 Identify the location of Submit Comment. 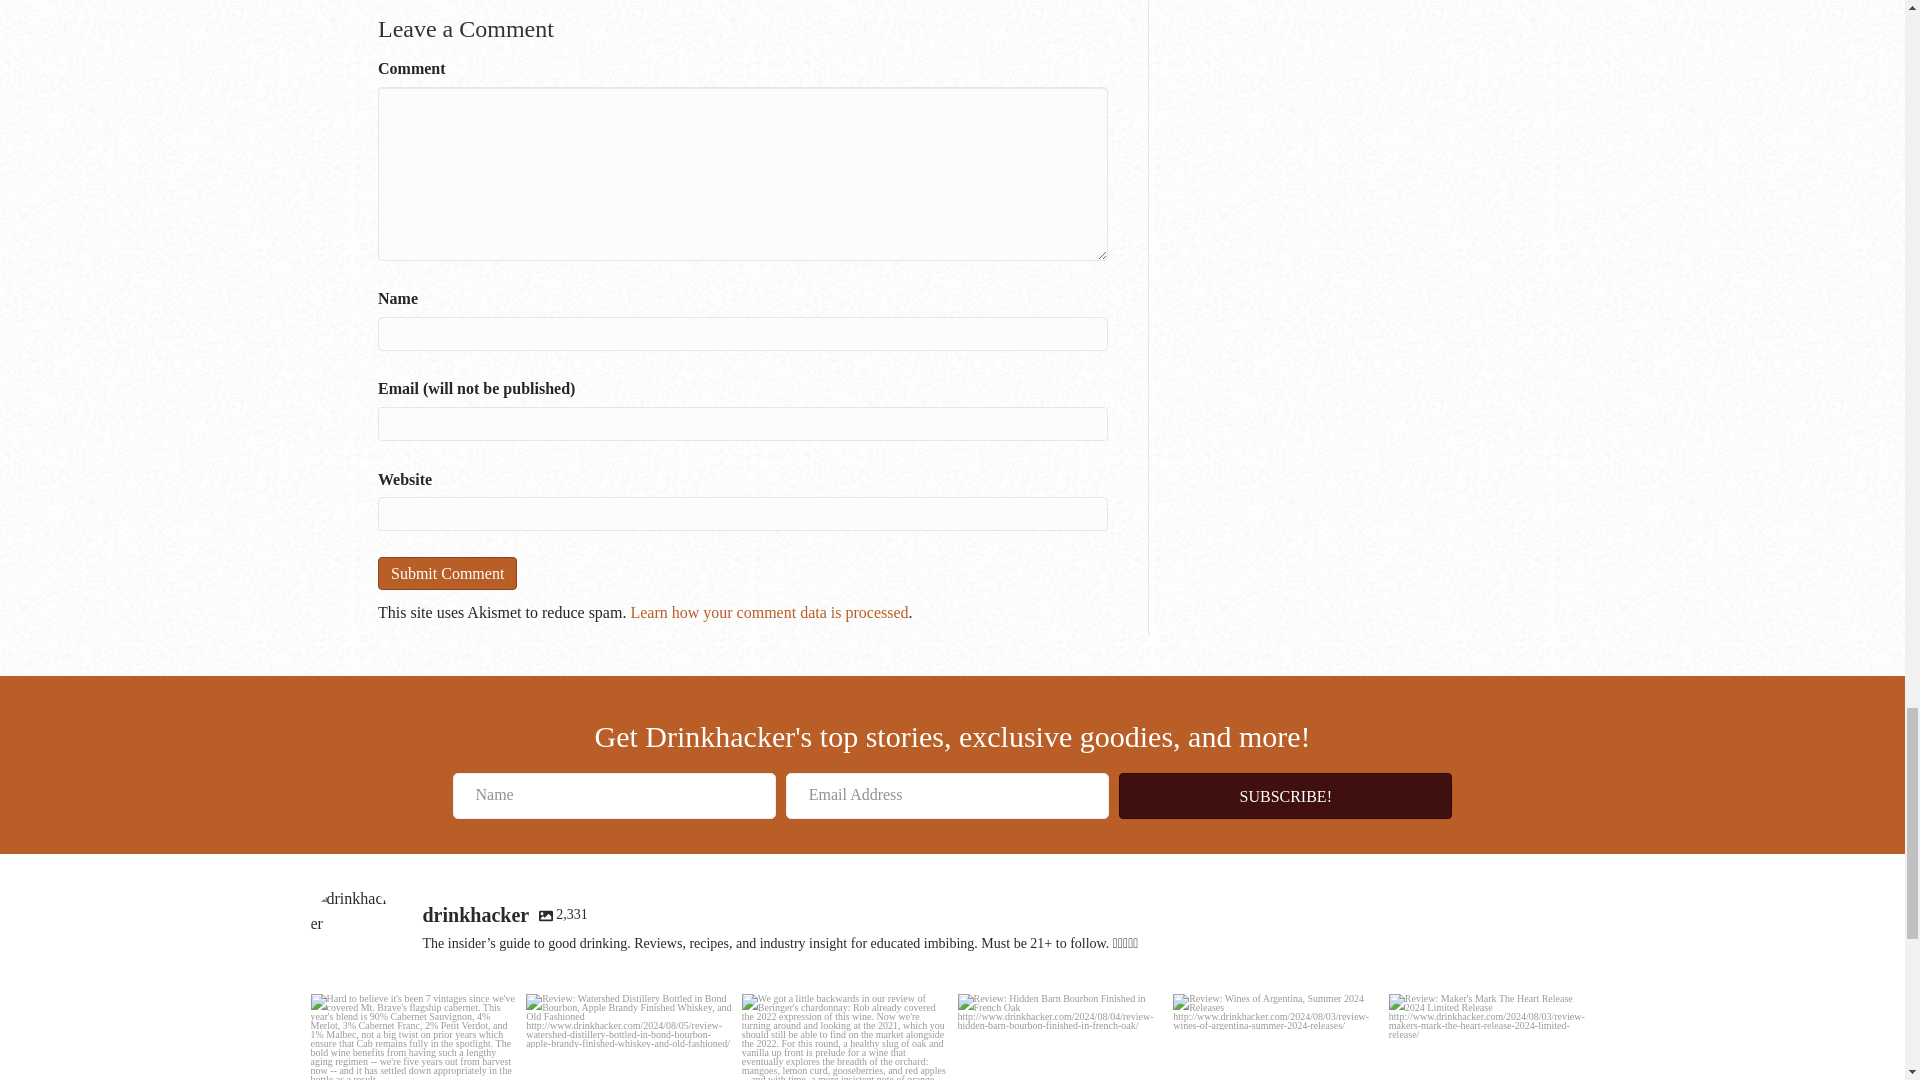
(447, 573).